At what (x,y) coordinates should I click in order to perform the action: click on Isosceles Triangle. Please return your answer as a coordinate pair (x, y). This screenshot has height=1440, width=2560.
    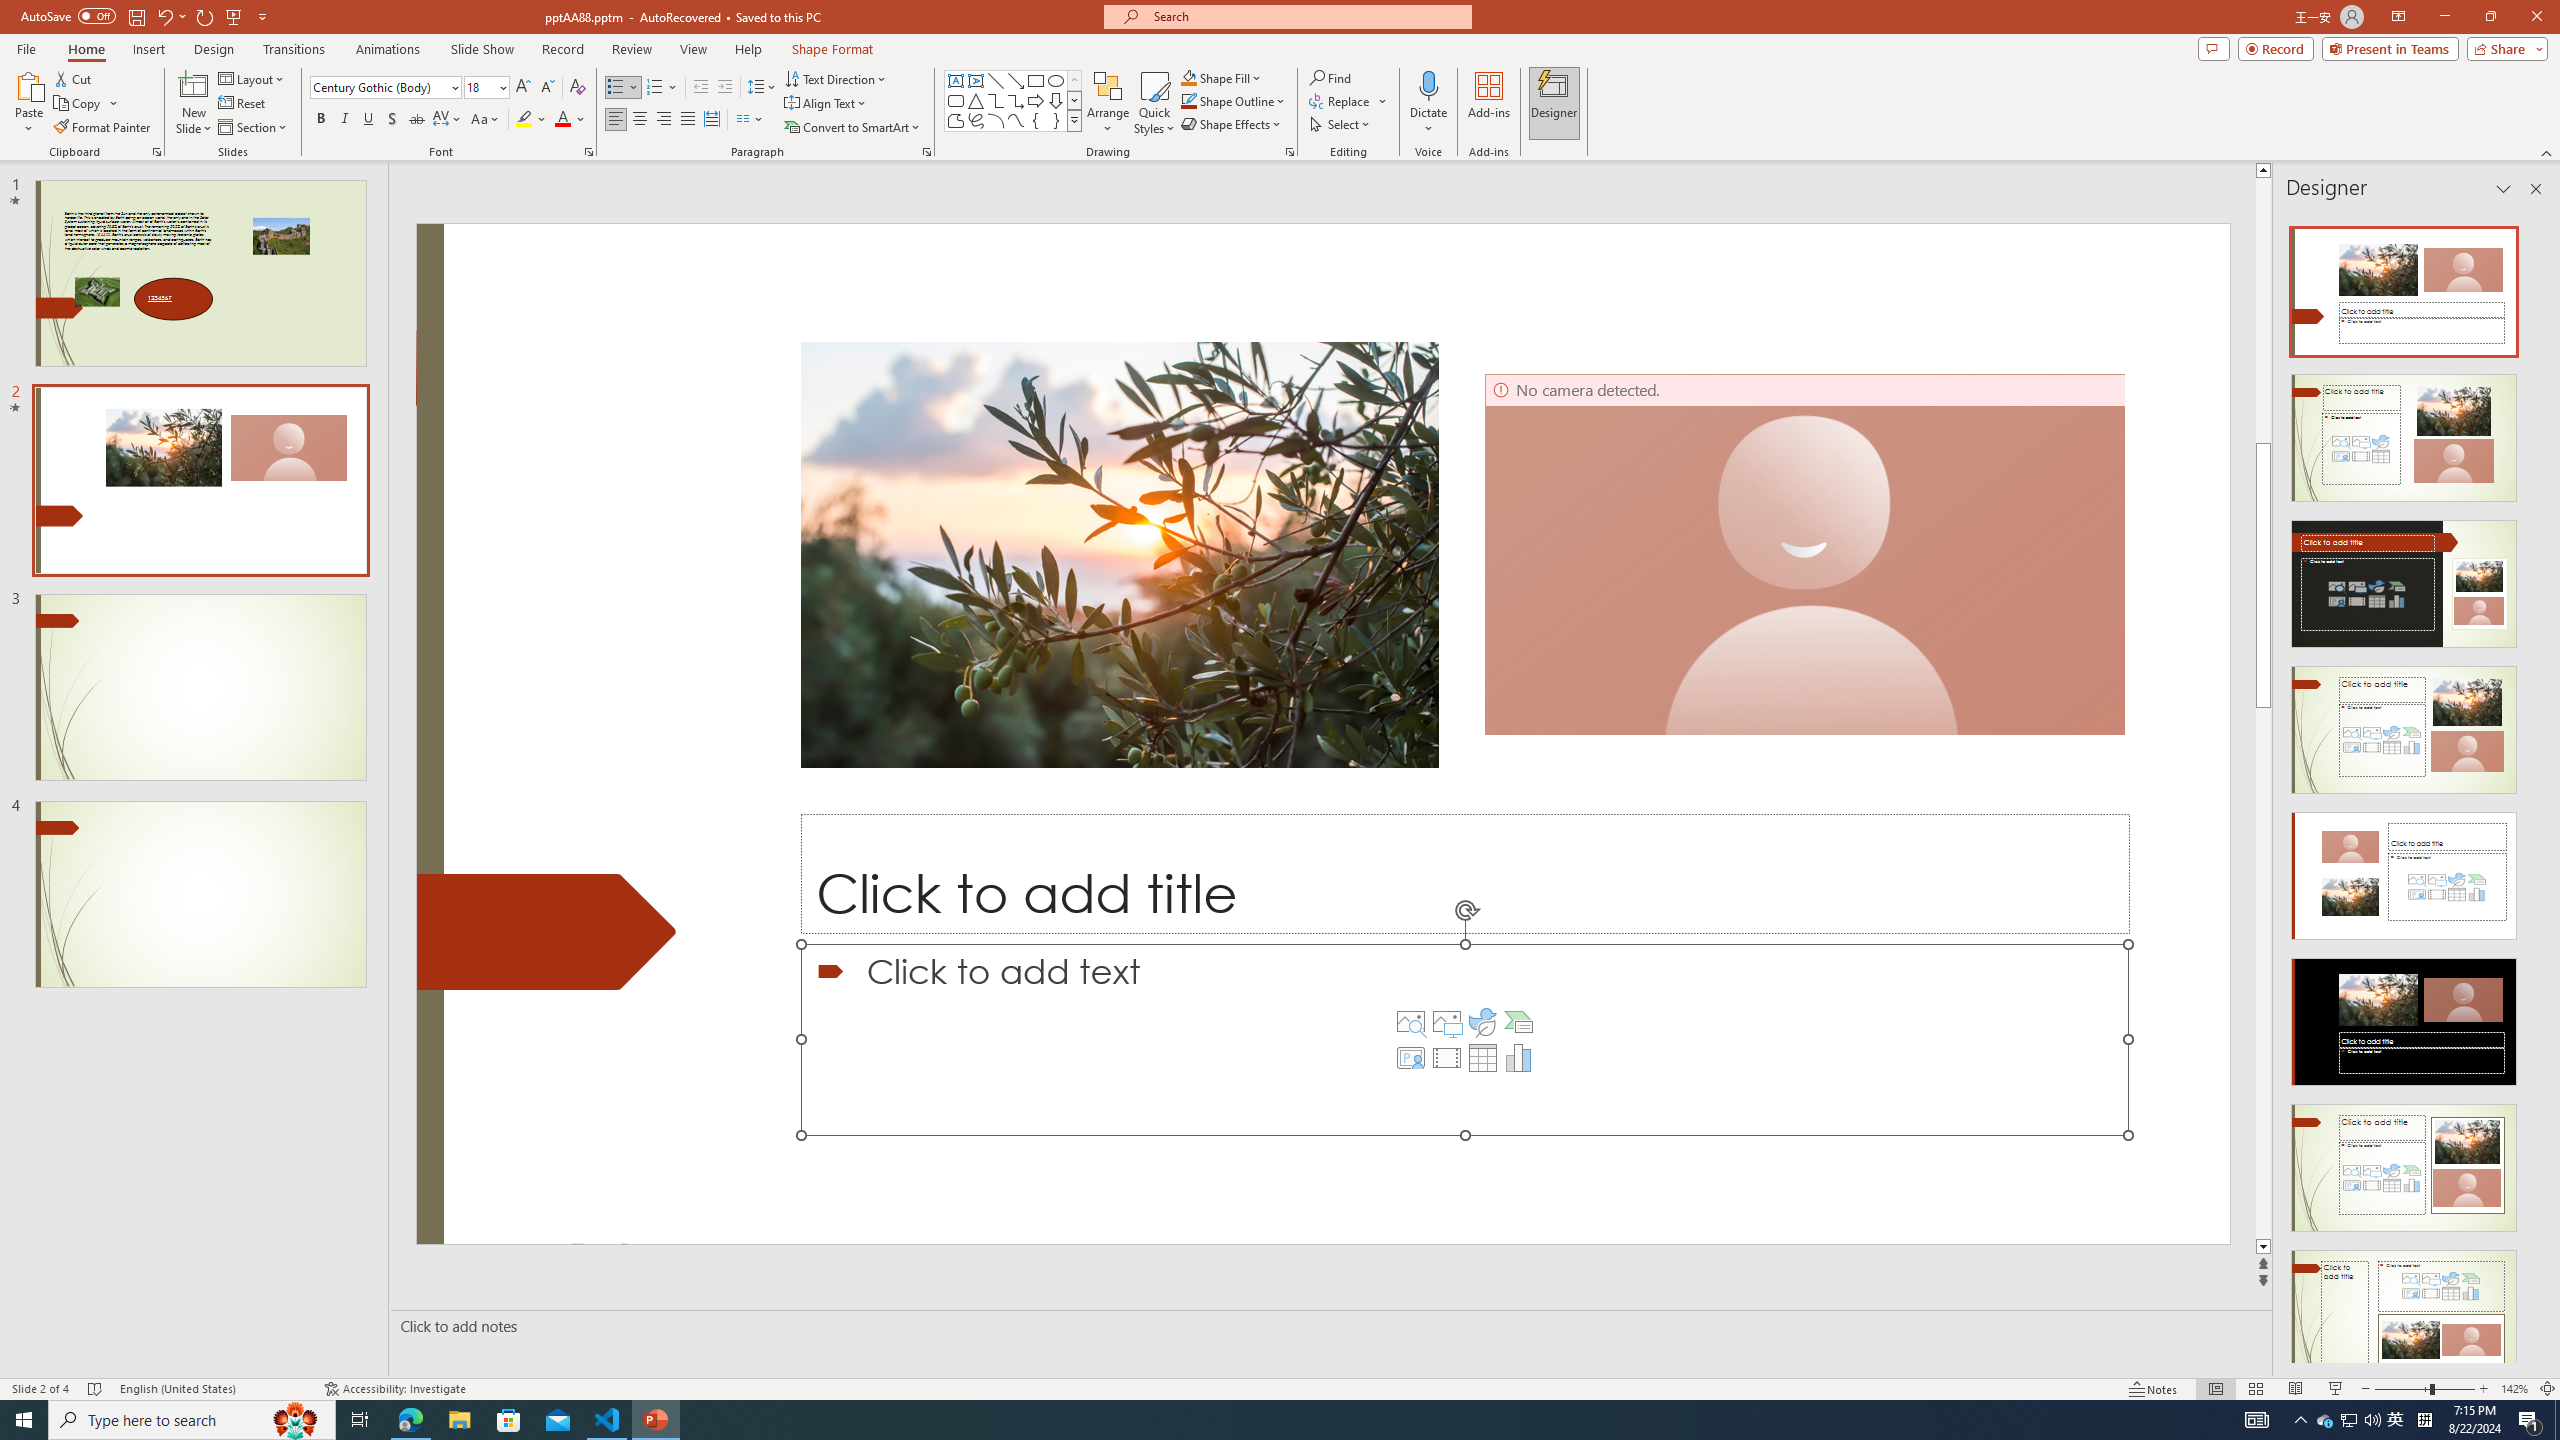
    Looking at the image, I should click on (975, 100).